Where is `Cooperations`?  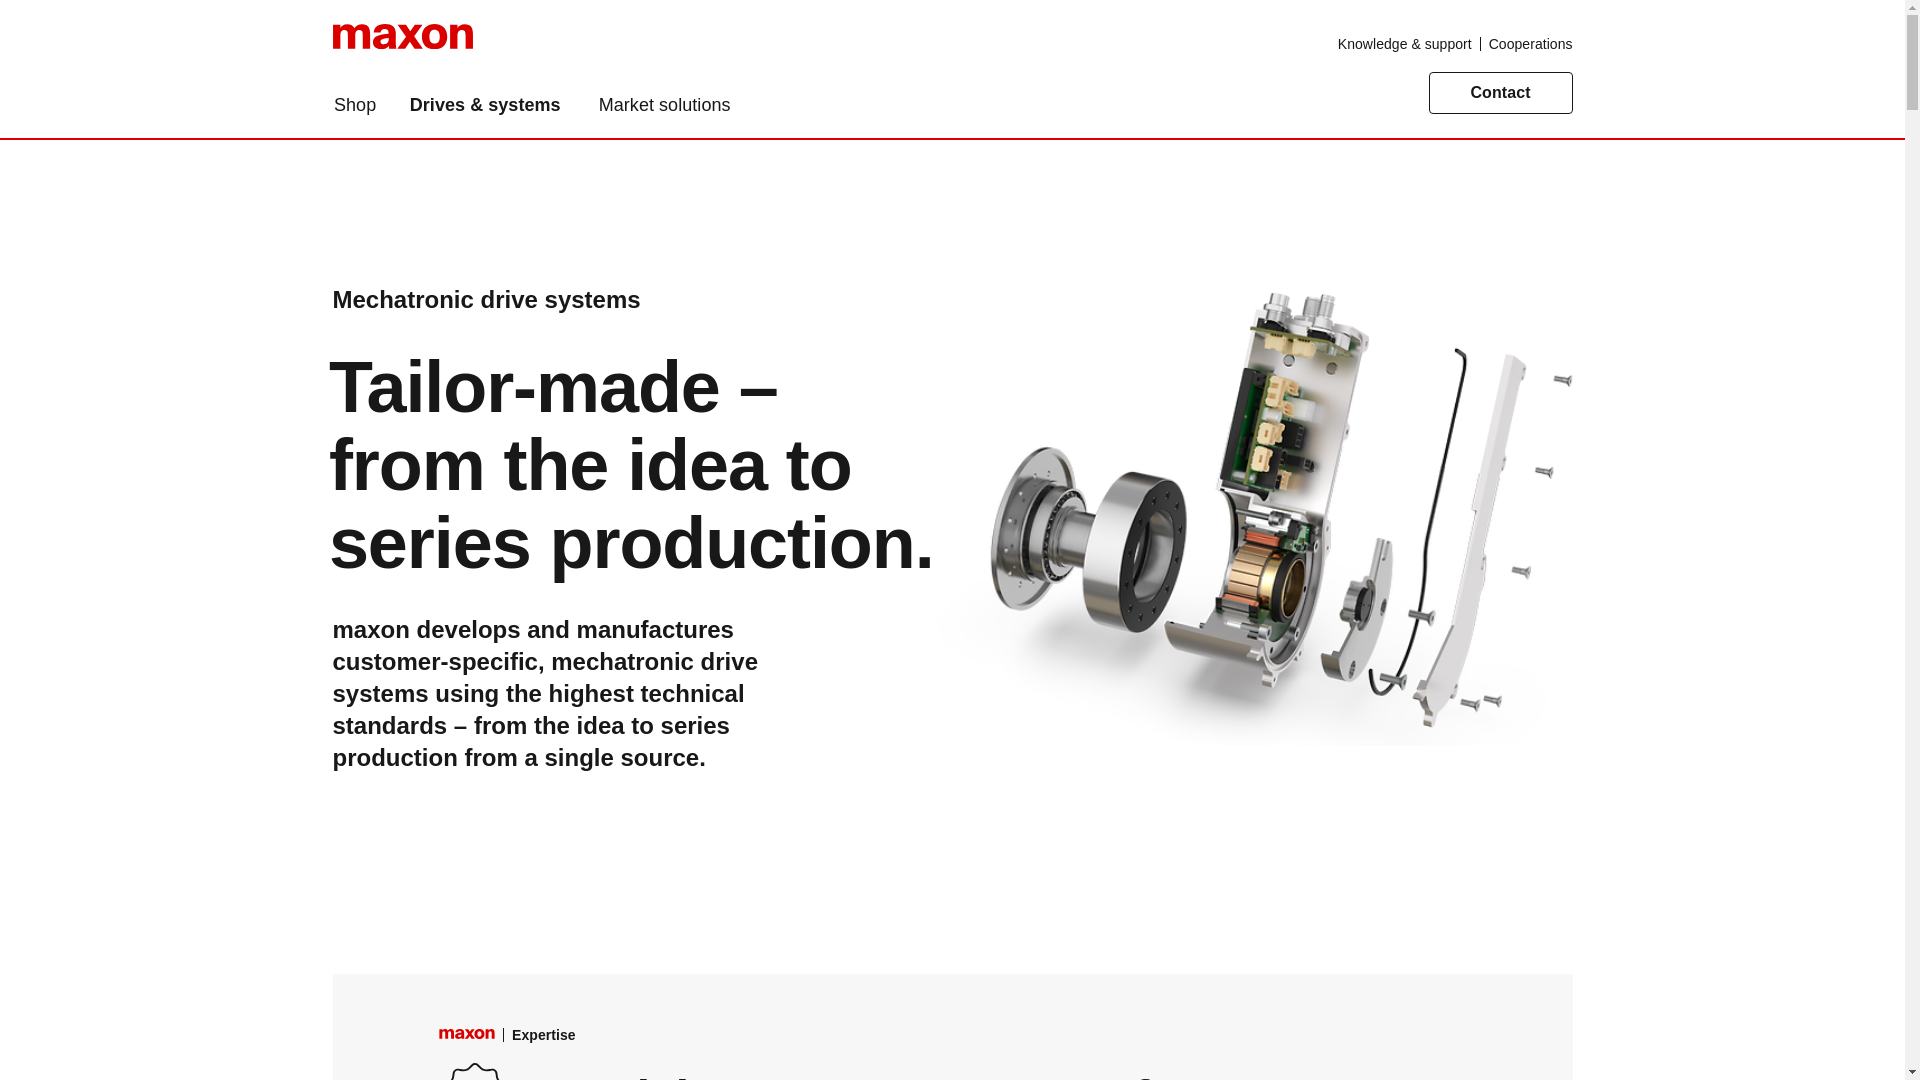
Cooperations is located at coordinates (1530, 43).